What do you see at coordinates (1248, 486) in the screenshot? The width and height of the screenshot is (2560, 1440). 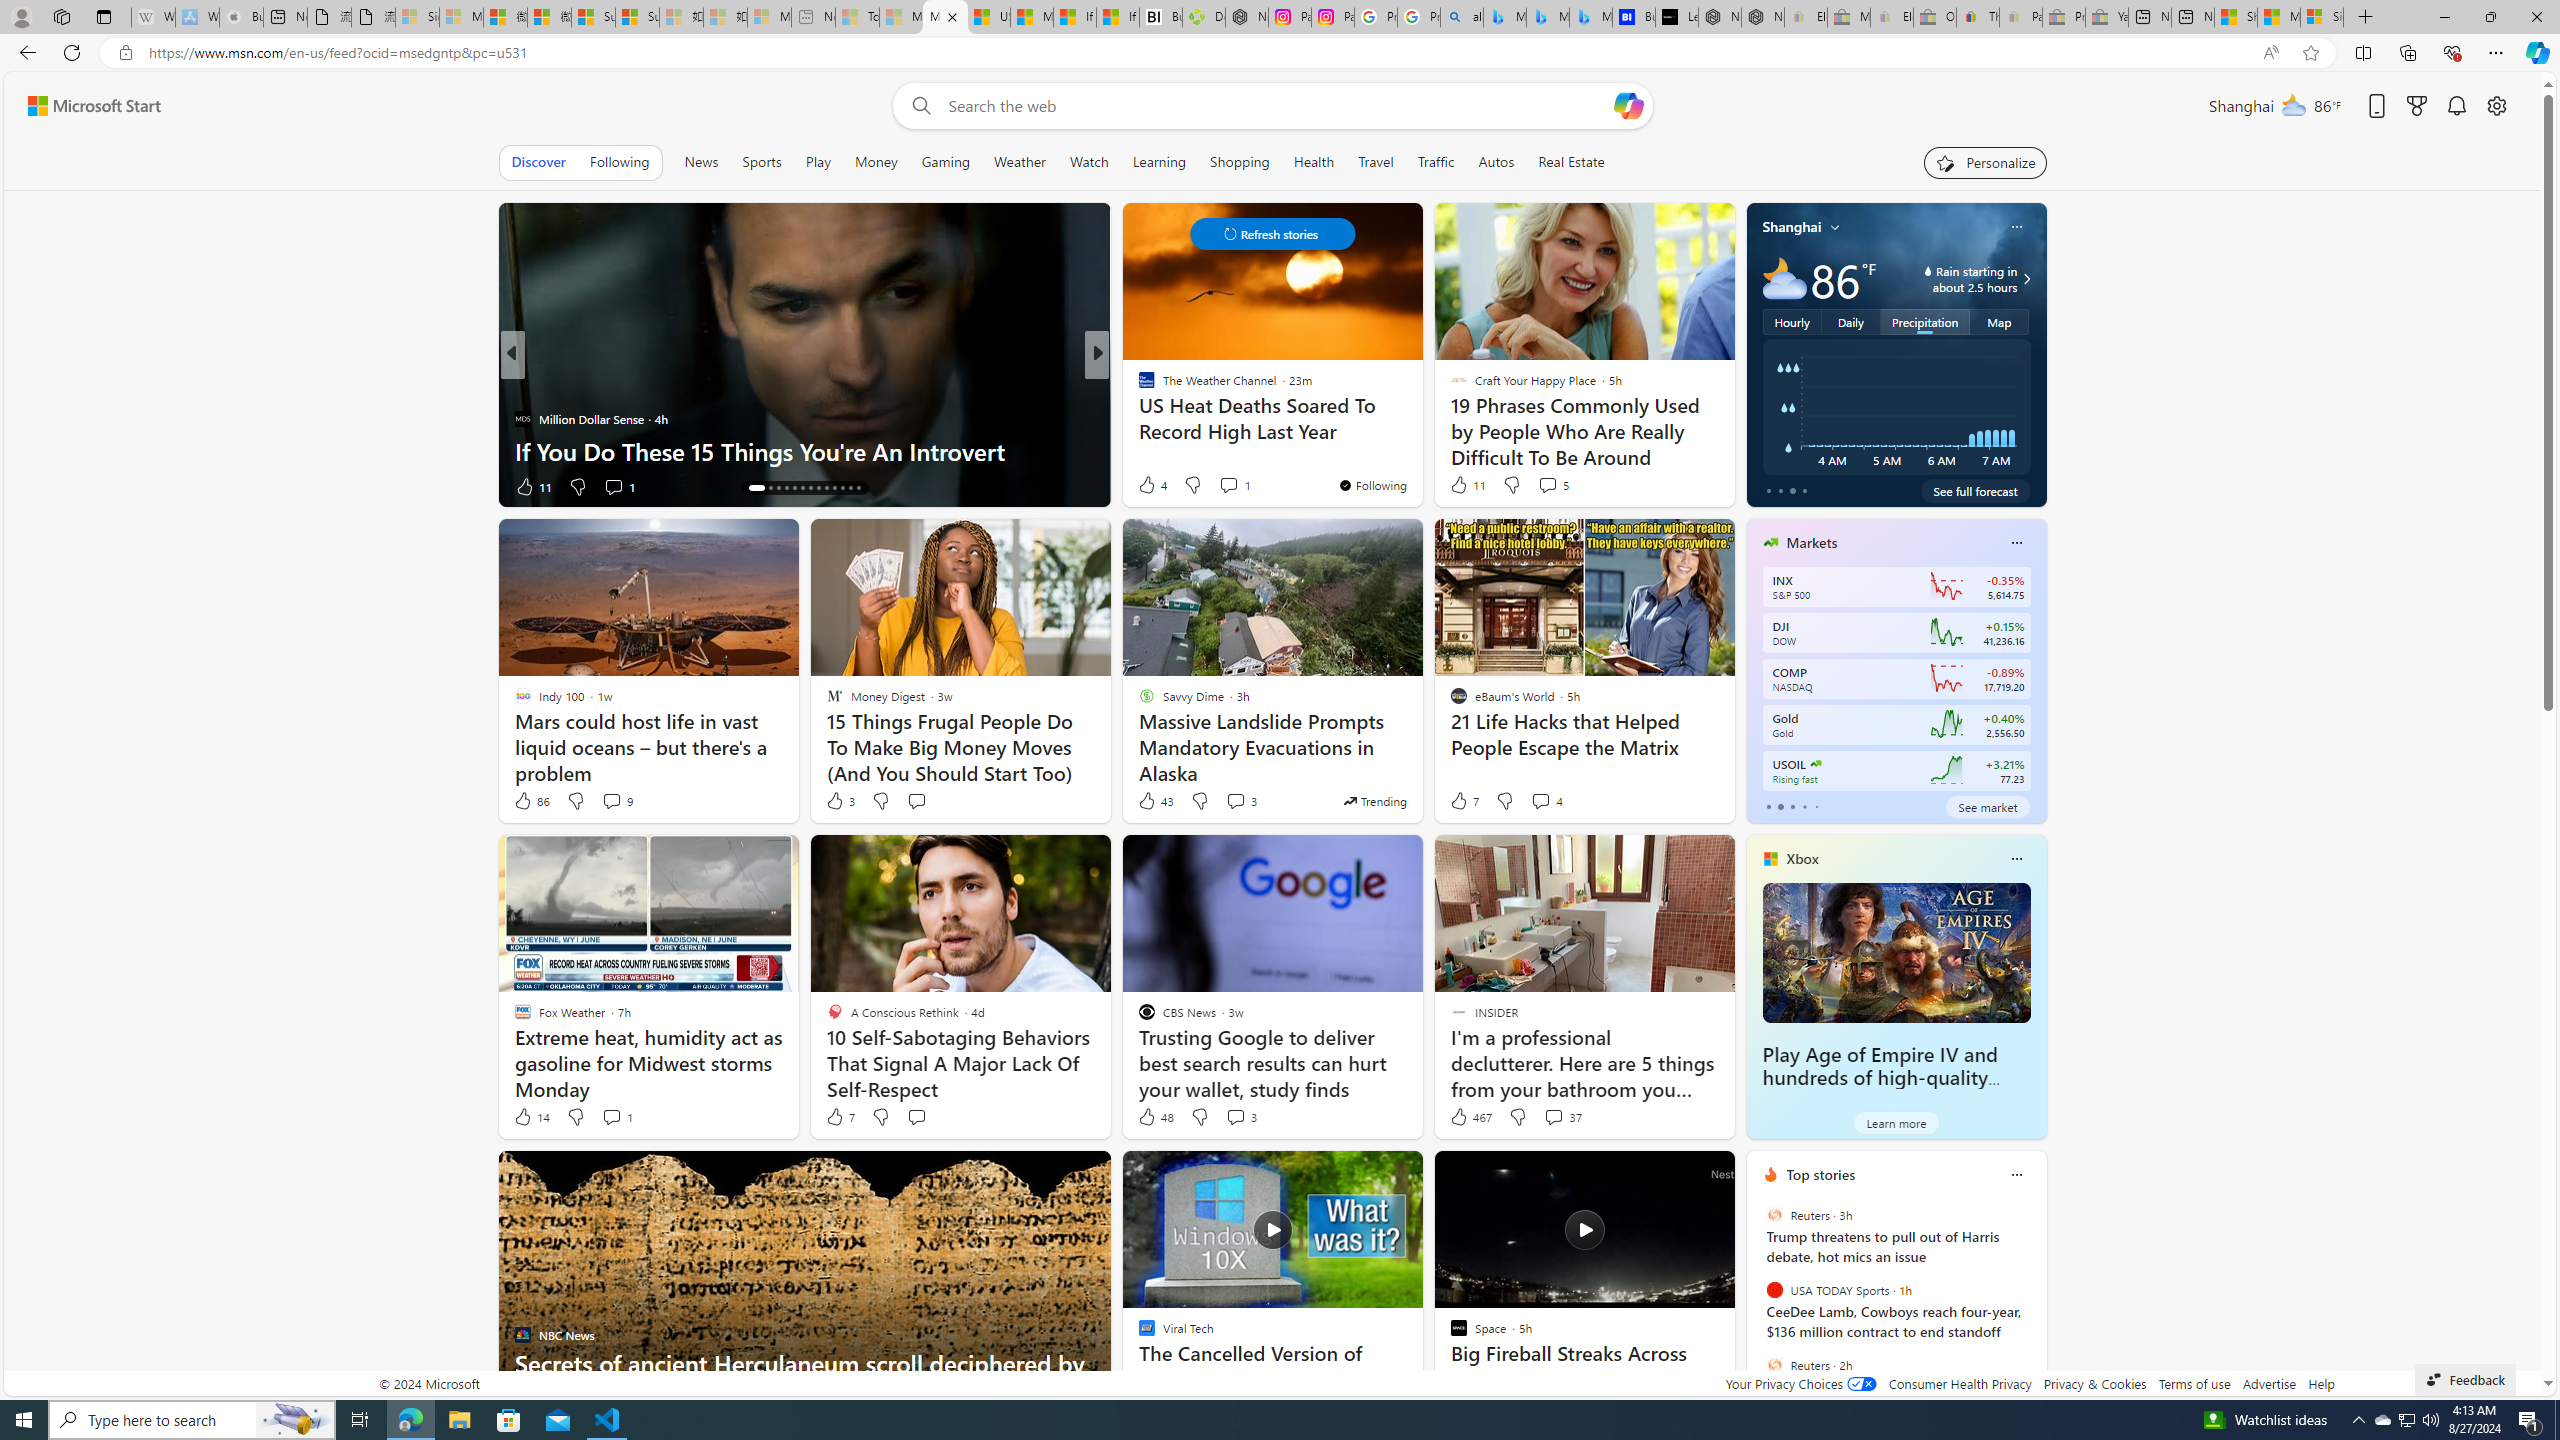 I see `View comments 339 Comment` at bounding box center [1248, 486].